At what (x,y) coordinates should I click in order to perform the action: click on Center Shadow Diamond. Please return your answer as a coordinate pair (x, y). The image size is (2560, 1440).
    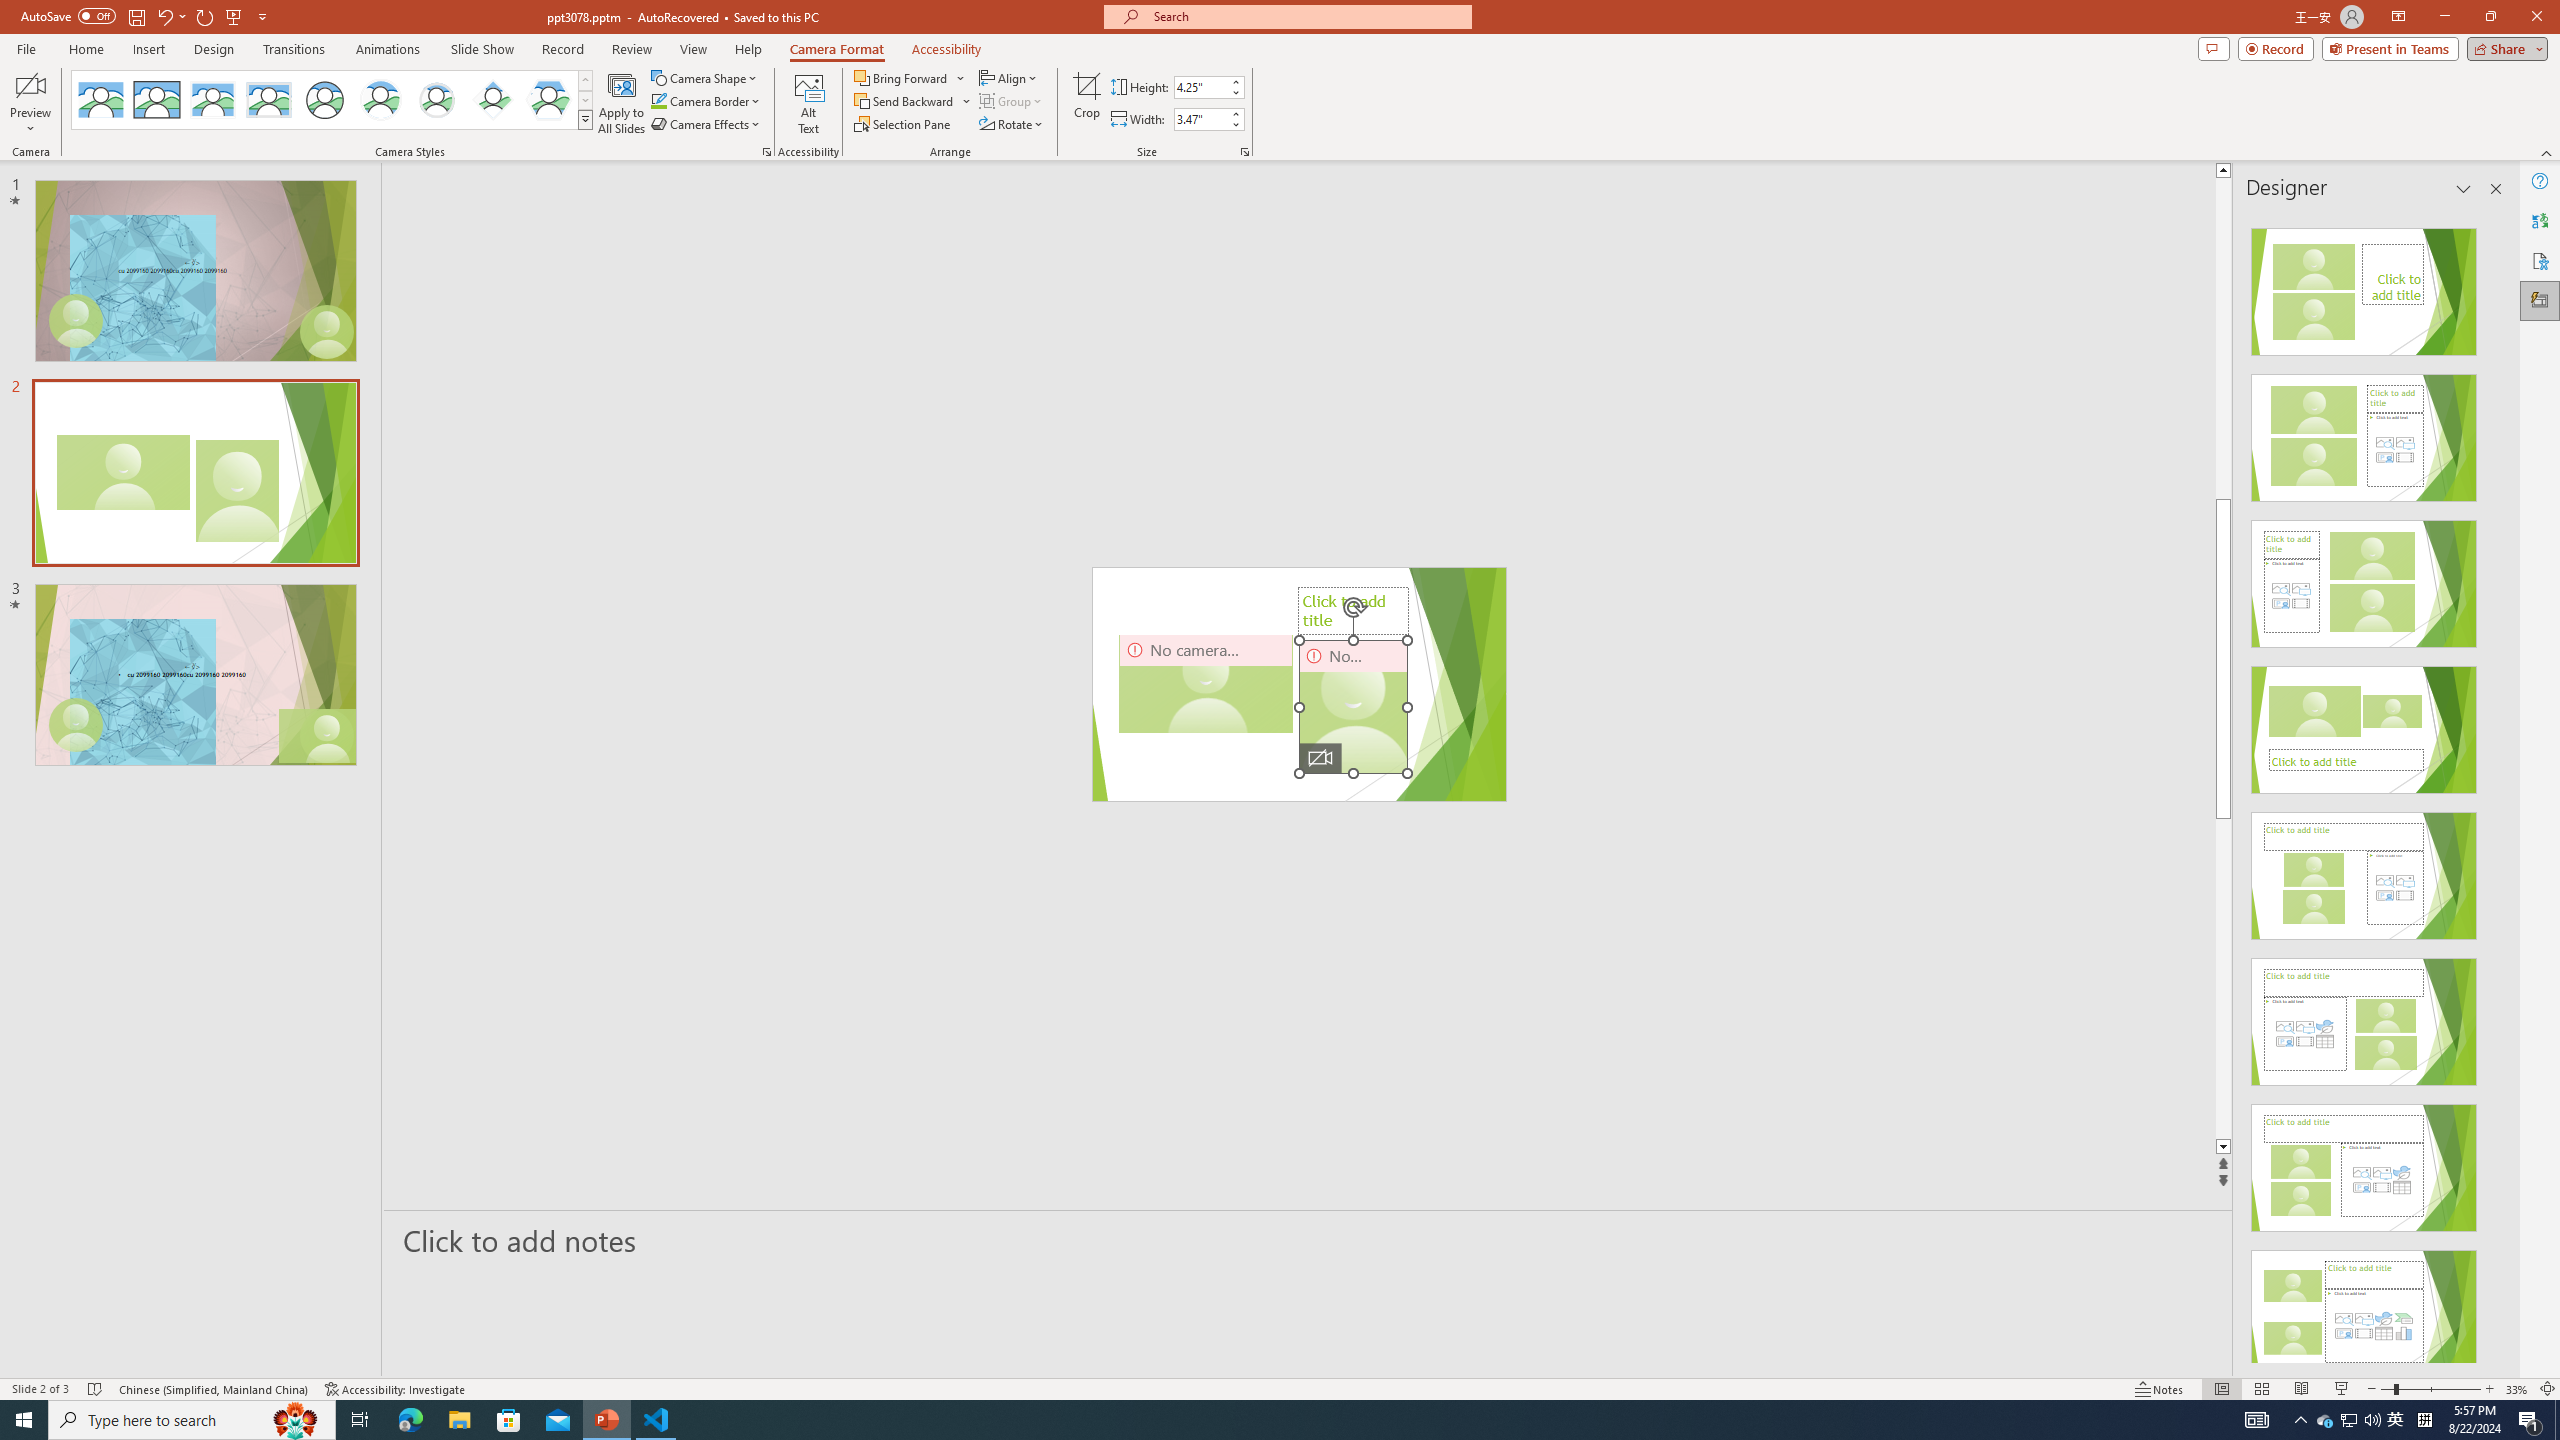
    Looking at the image, I should click on (494, 100).